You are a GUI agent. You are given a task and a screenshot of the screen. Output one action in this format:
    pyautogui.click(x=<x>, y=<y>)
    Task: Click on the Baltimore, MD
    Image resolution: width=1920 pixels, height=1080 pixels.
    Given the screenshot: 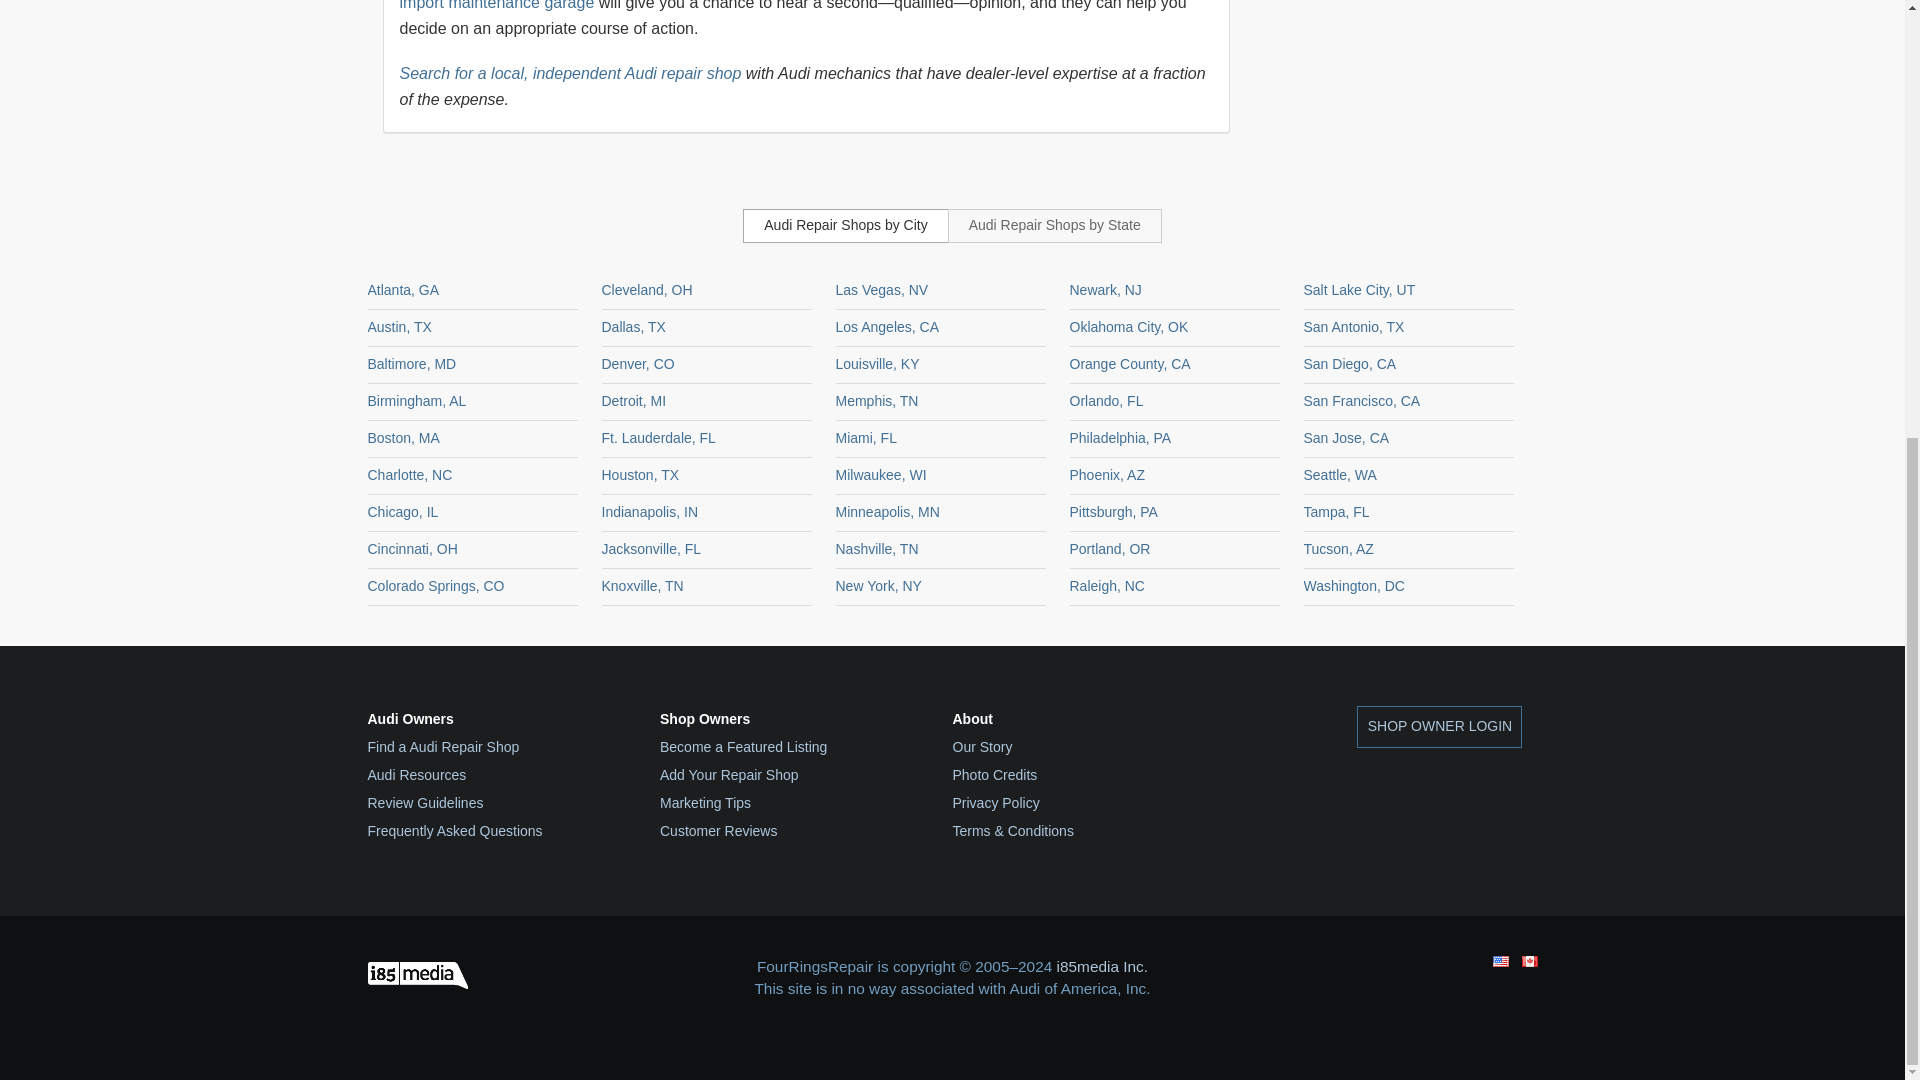 What is the action you would take?
    pyautogui.click(x=412, y=364)
    